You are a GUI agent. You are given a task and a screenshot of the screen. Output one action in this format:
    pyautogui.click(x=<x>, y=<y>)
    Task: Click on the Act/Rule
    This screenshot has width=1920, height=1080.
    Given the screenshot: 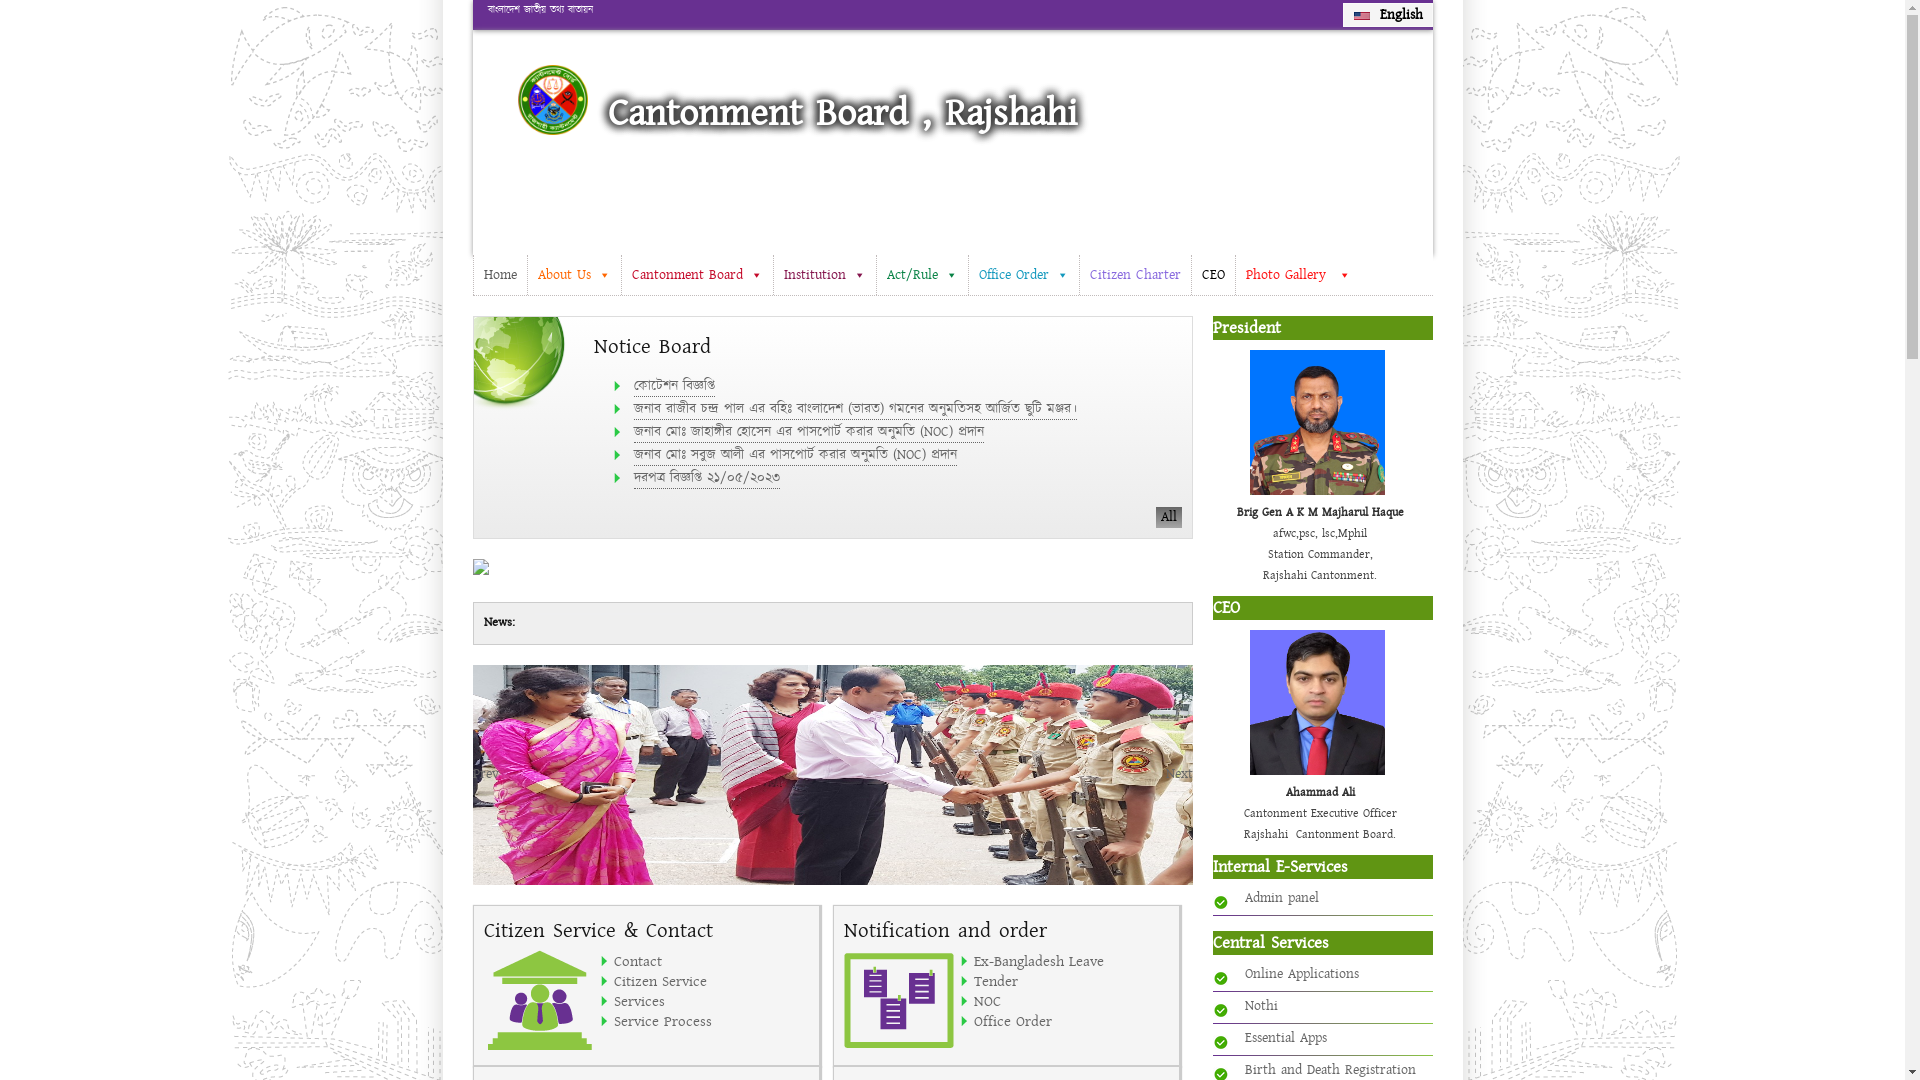 What is the action you would take?
    pyautogui.click(x=922, y=275)
    